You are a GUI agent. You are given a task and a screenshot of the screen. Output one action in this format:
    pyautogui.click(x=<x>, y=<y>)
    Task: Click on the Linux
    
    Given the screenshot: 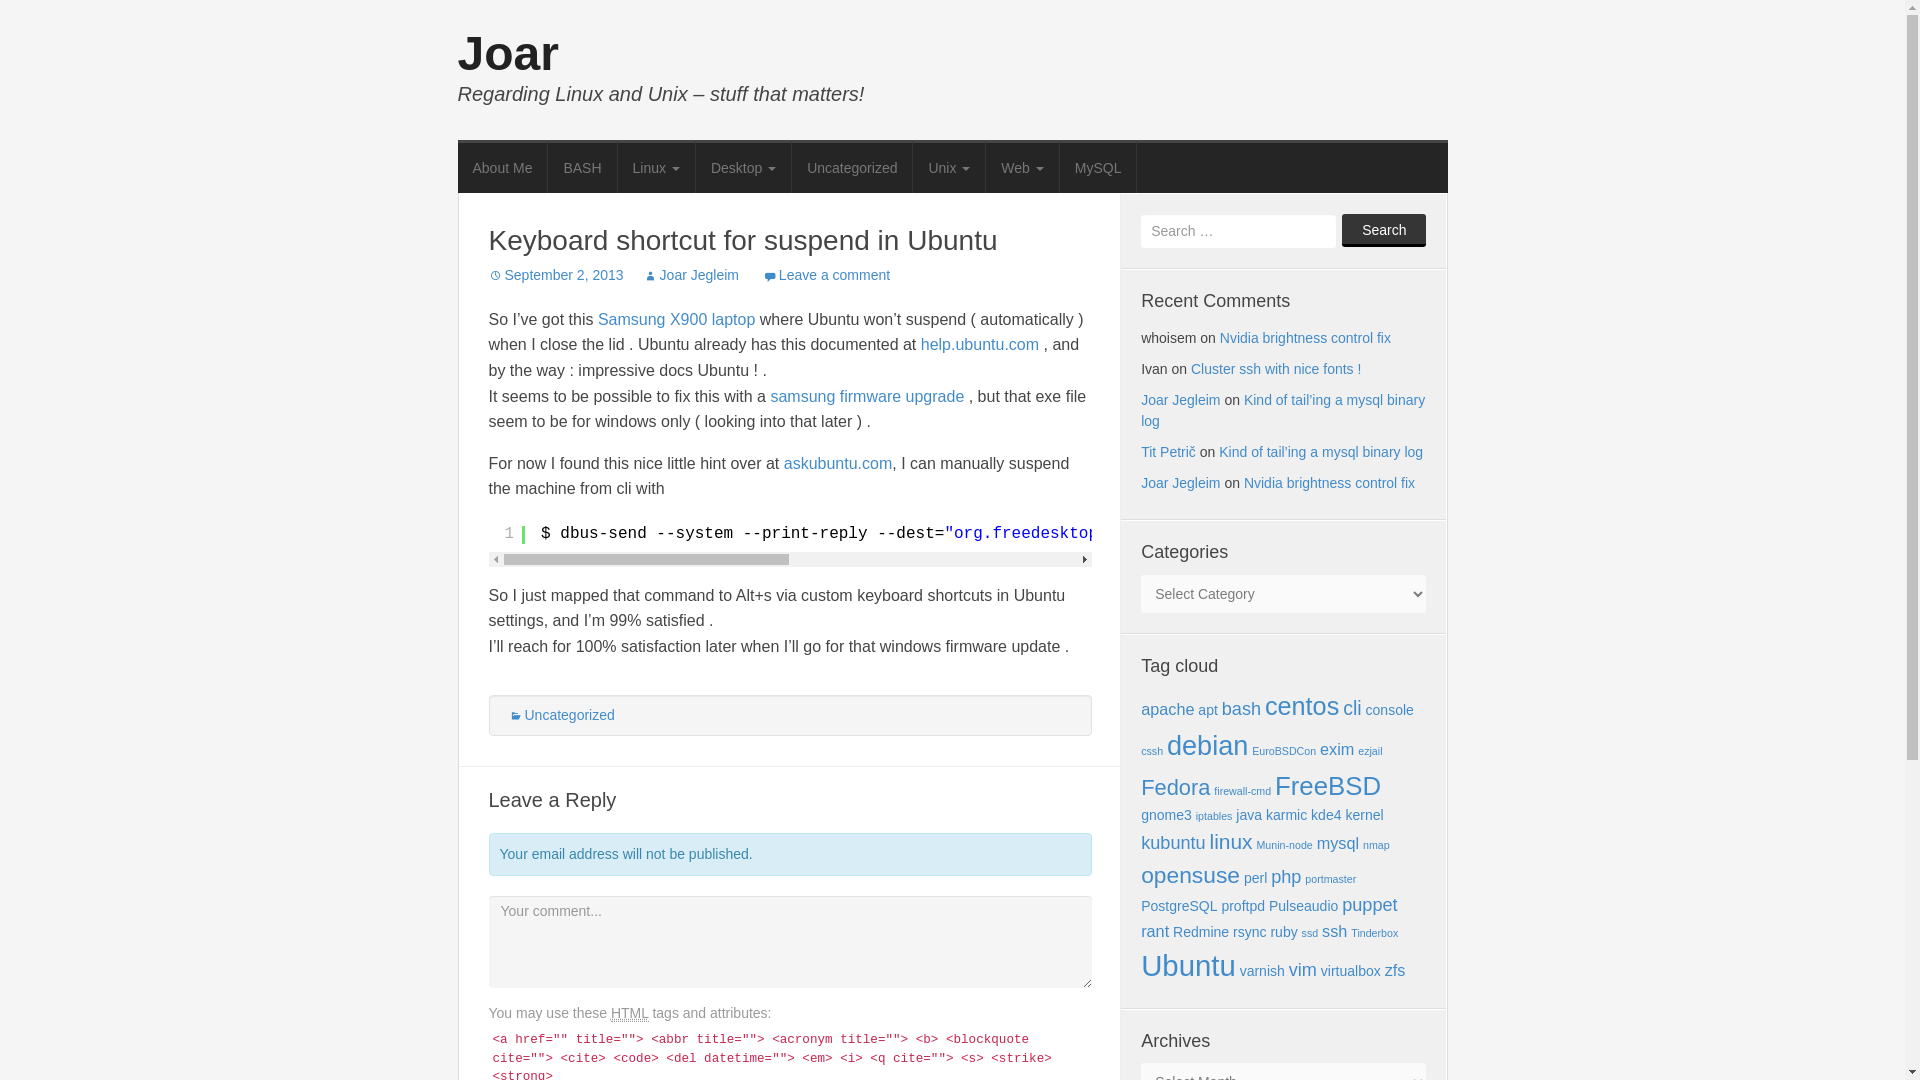 What is the action you would take?
    pyautogui.click(x=656, y=166)
    